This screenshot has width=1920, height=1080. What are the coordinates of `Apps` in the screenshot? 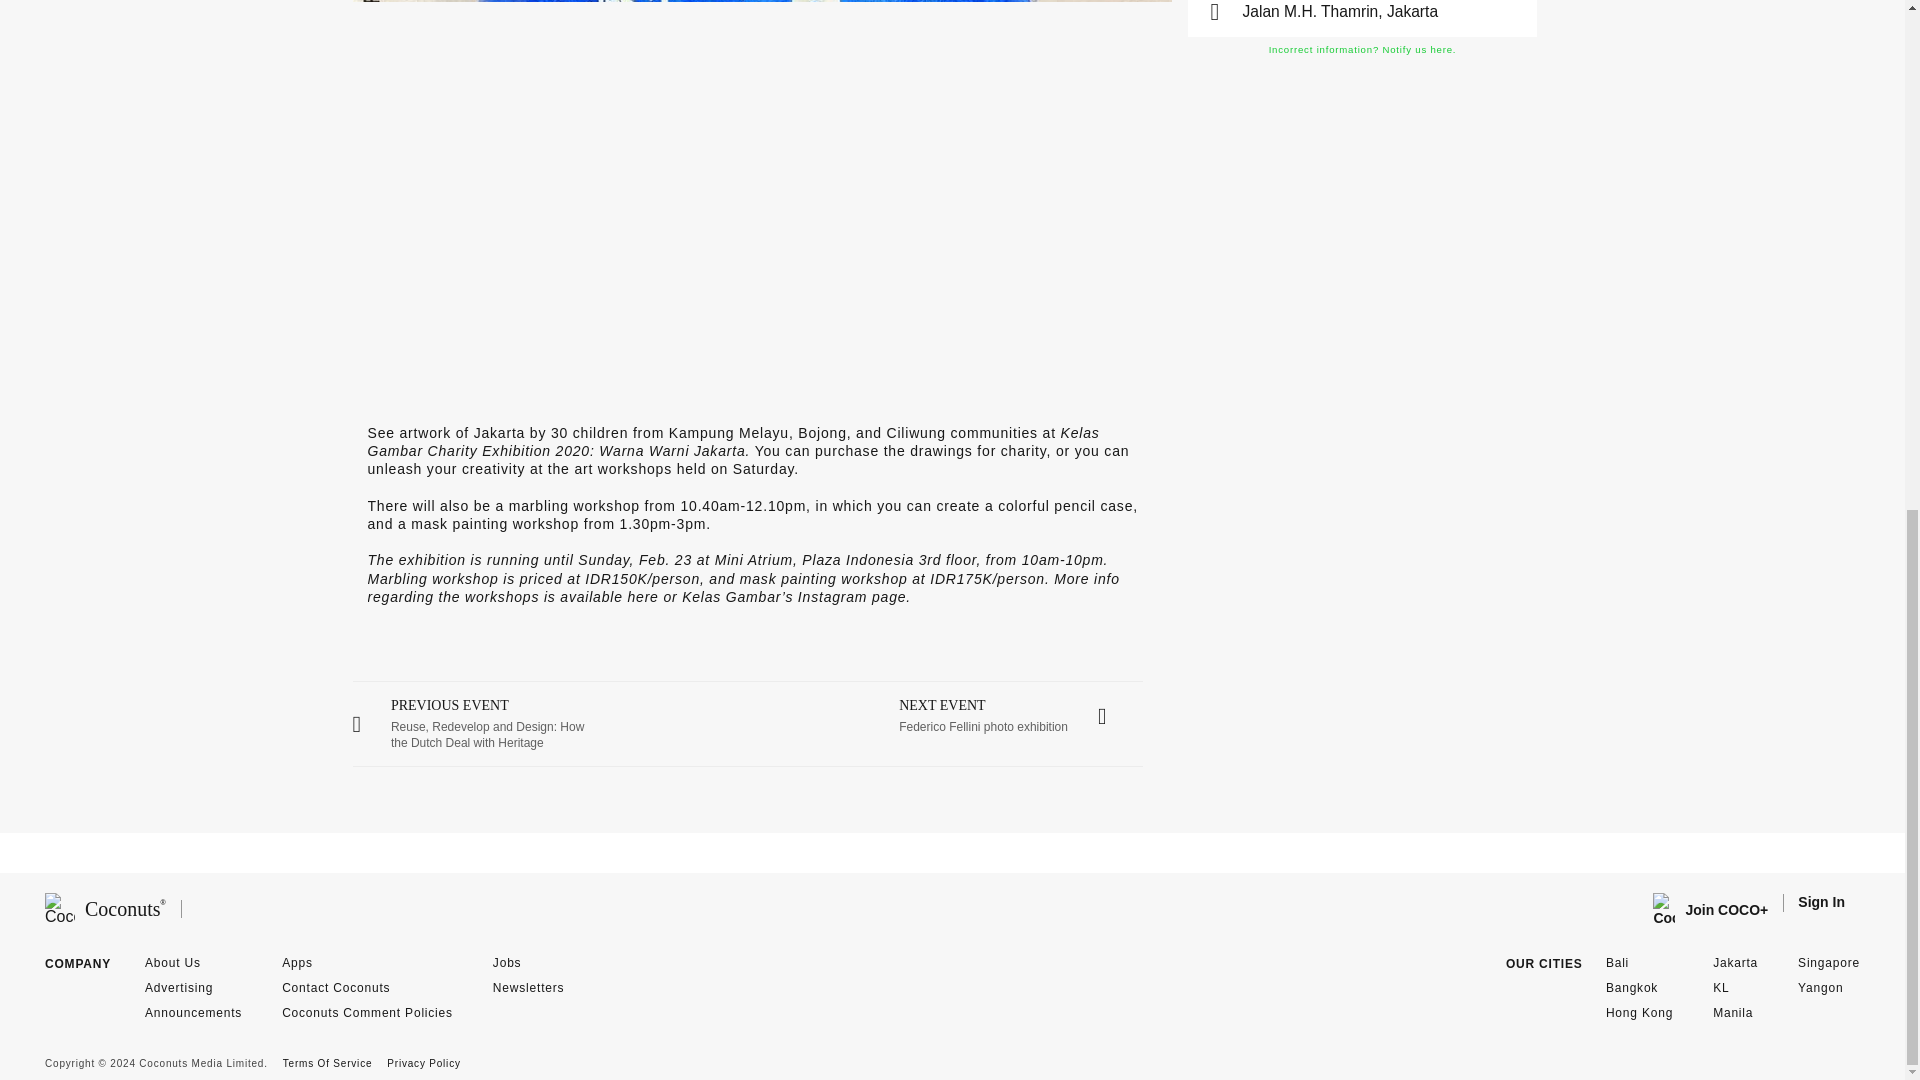 It's located at (297, 962).